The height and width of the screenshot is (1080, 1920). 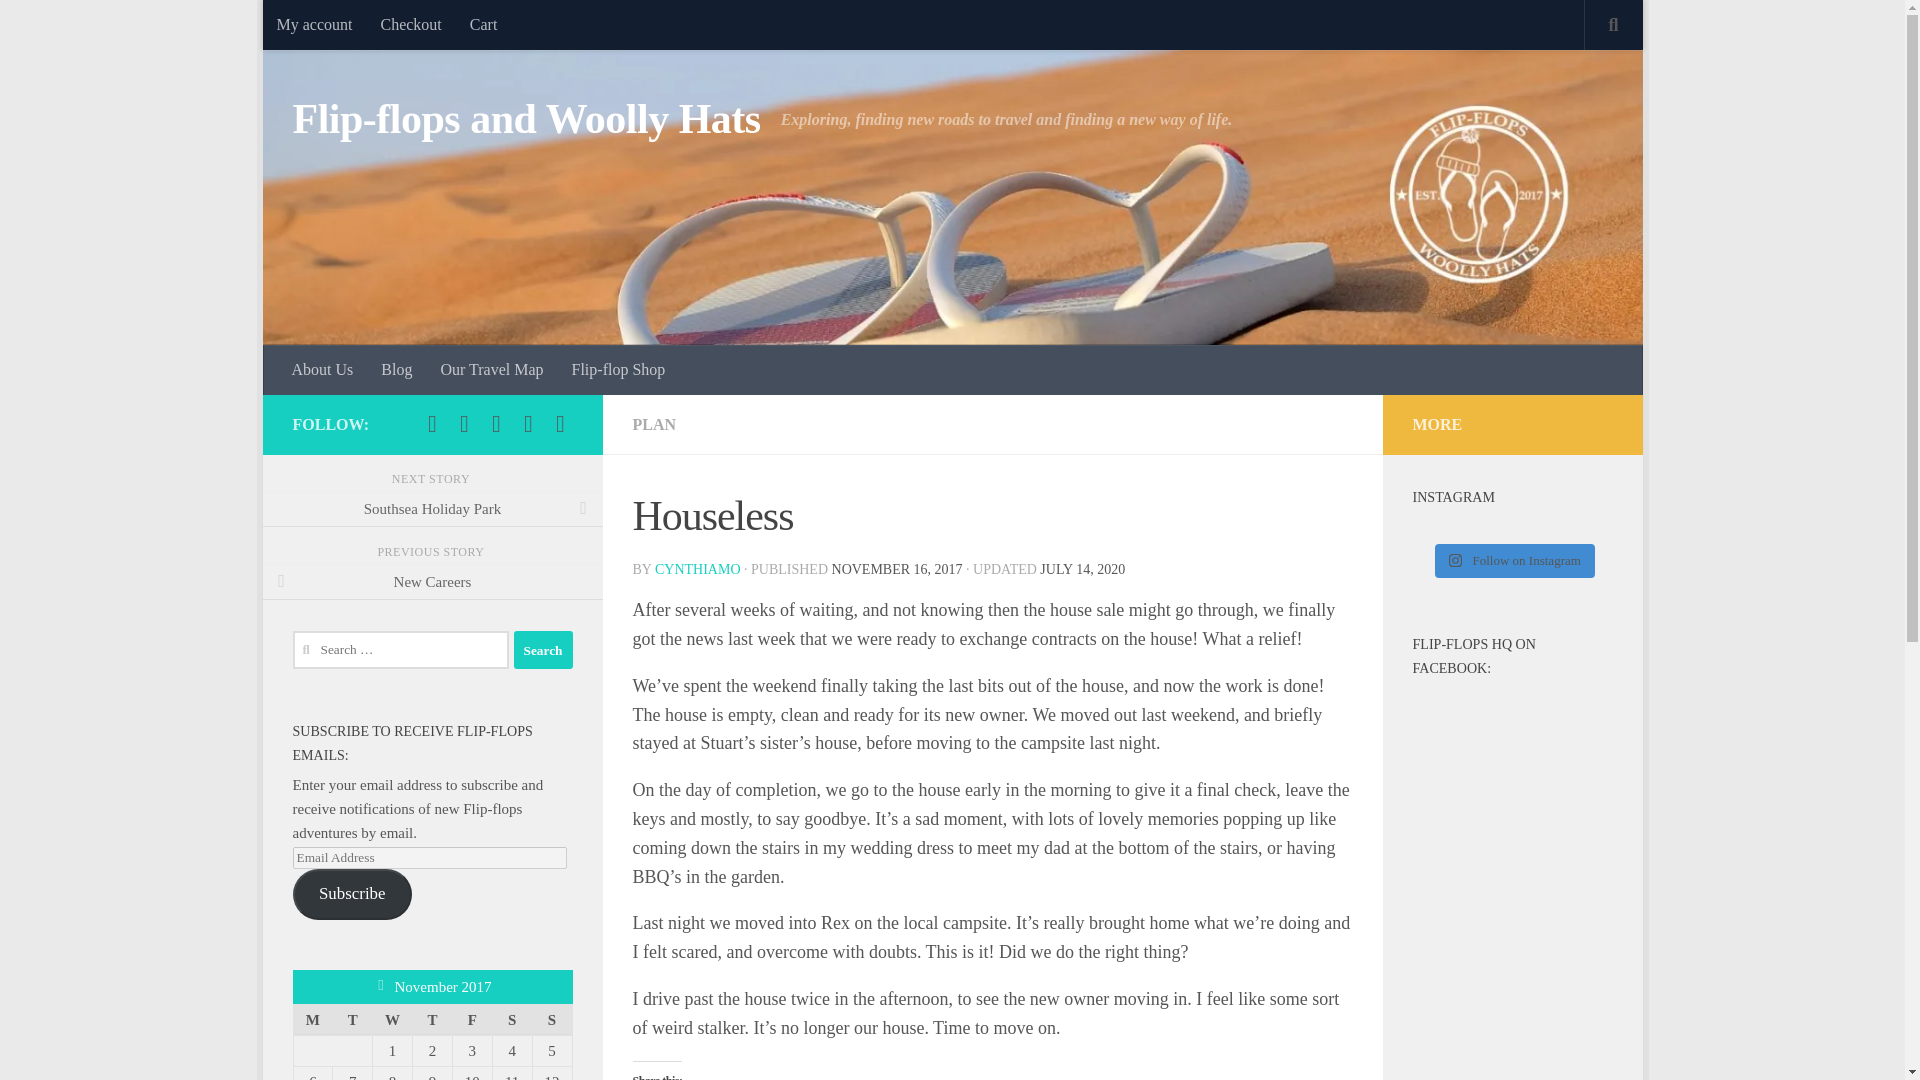 I want to click on PLAN, so click(x=653, y=424).